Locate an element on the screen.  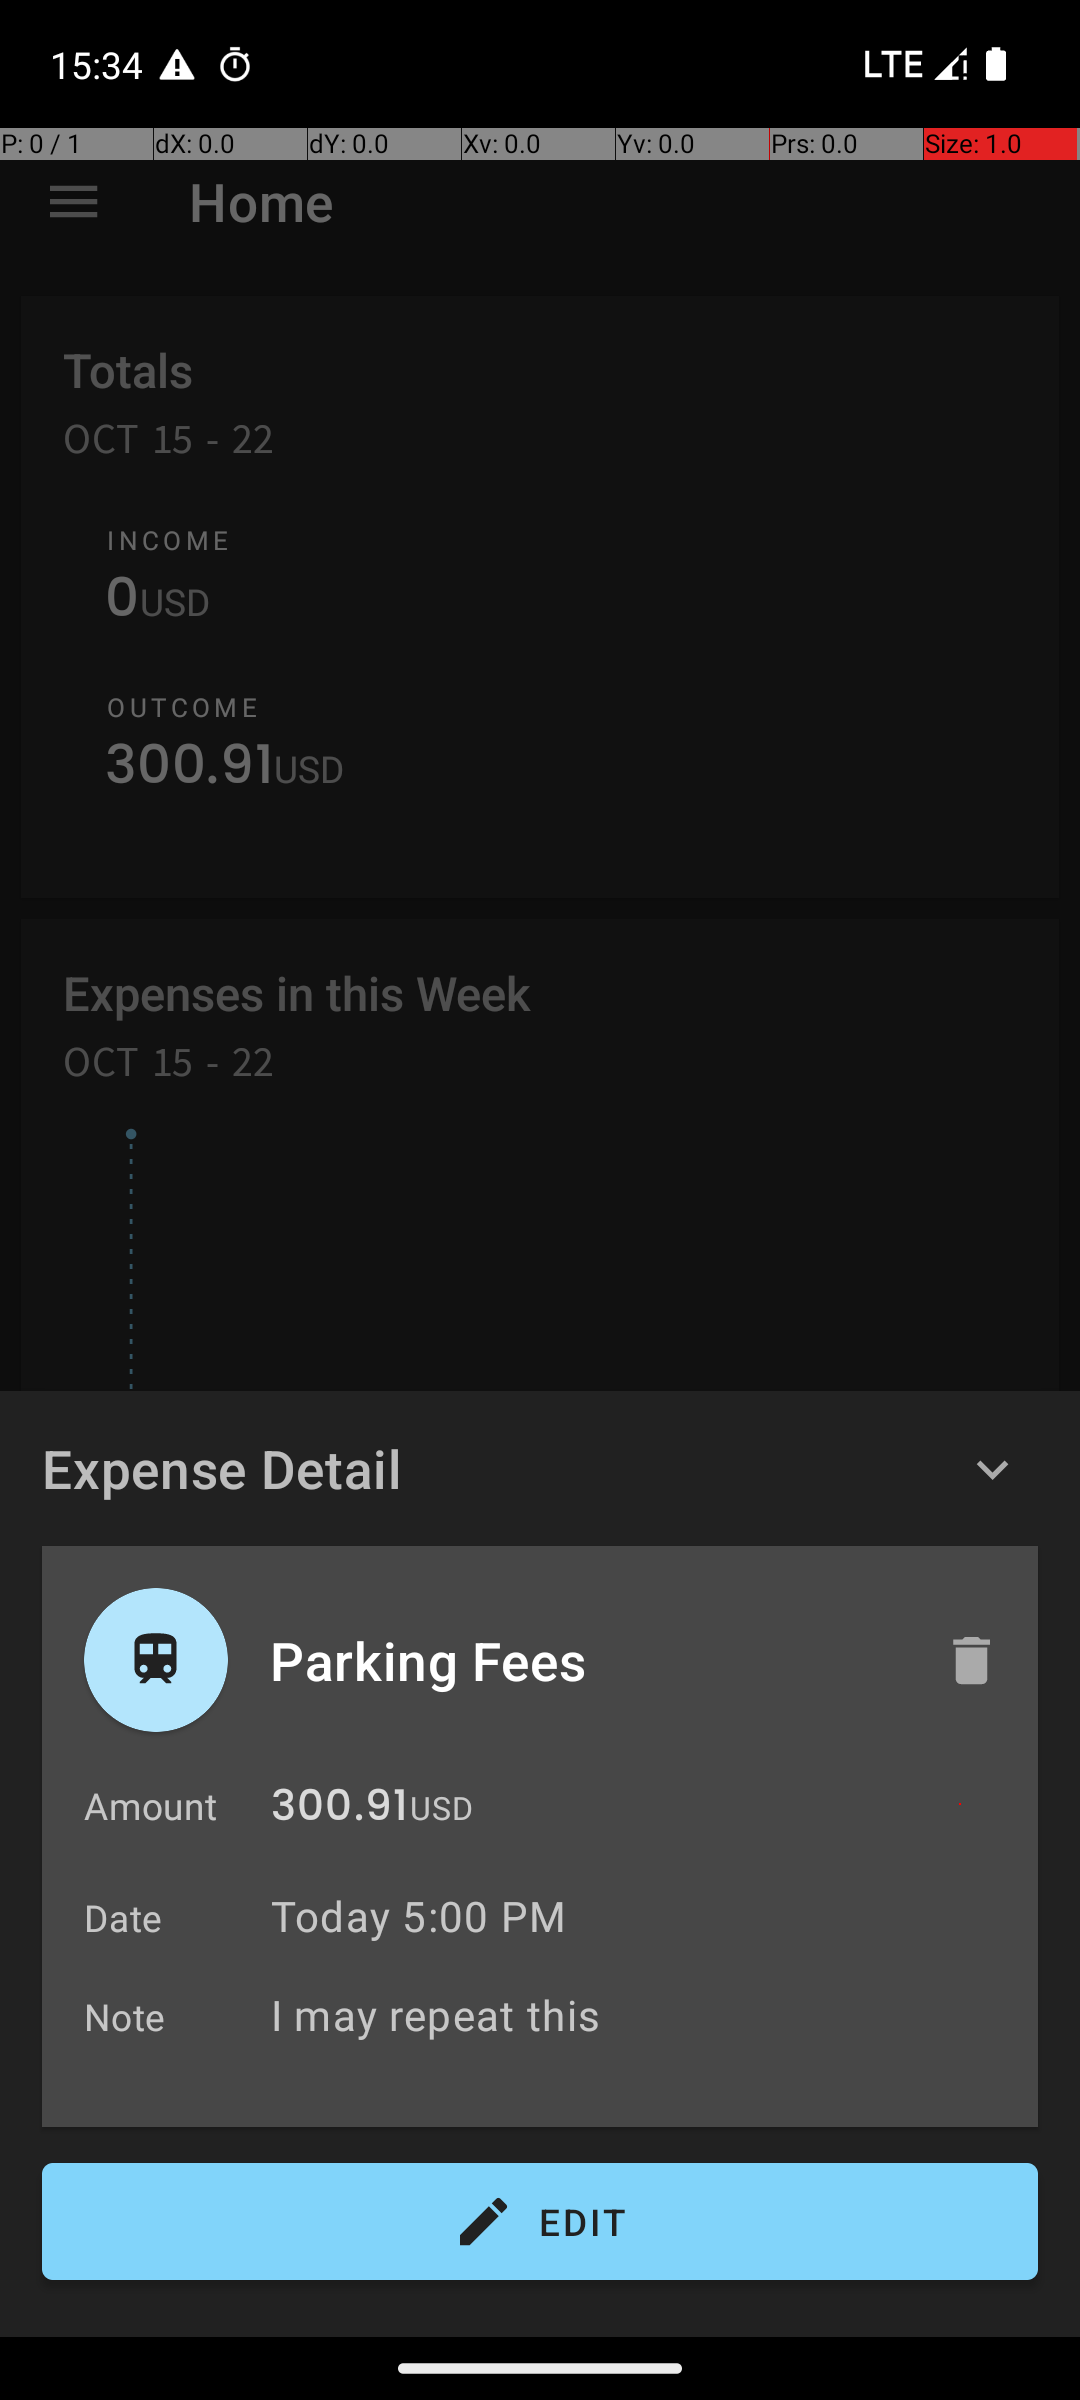
Parking Fees is located at coordinates (587, 1660).